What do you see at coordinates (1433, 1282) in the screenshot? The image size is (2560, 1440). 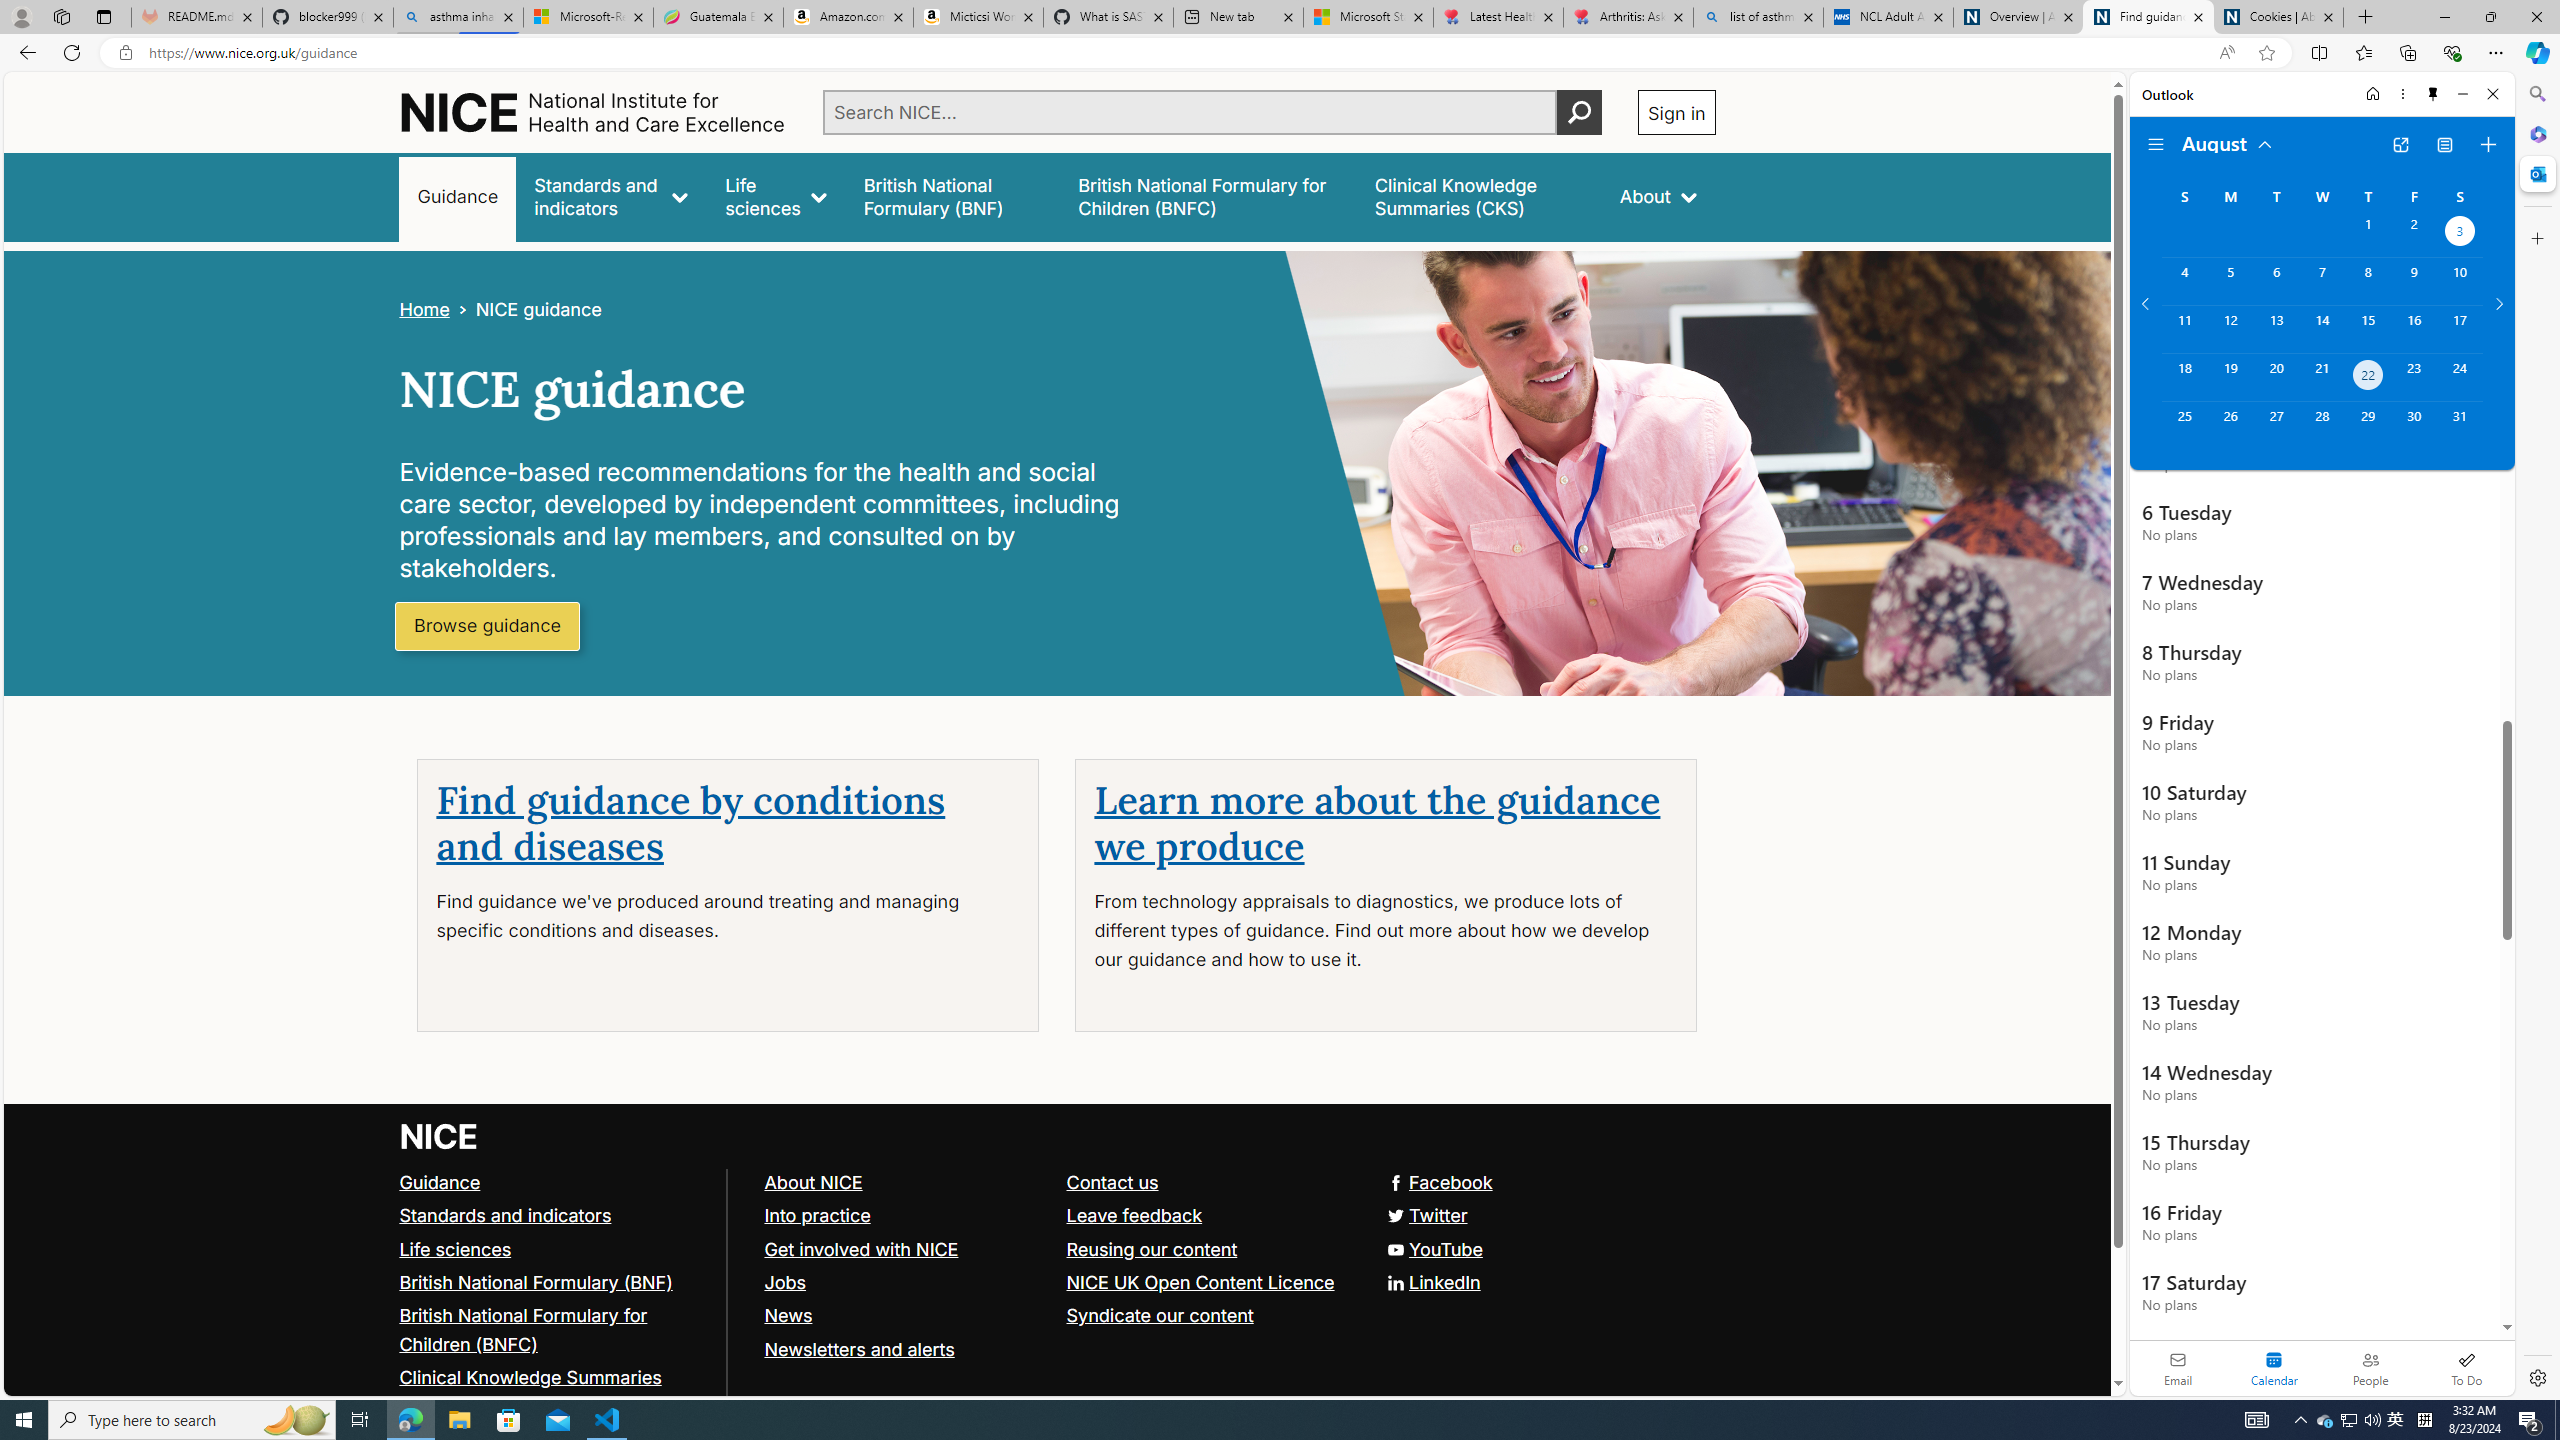 I see `LinkedIn` at bounding box center [1433, 1282].